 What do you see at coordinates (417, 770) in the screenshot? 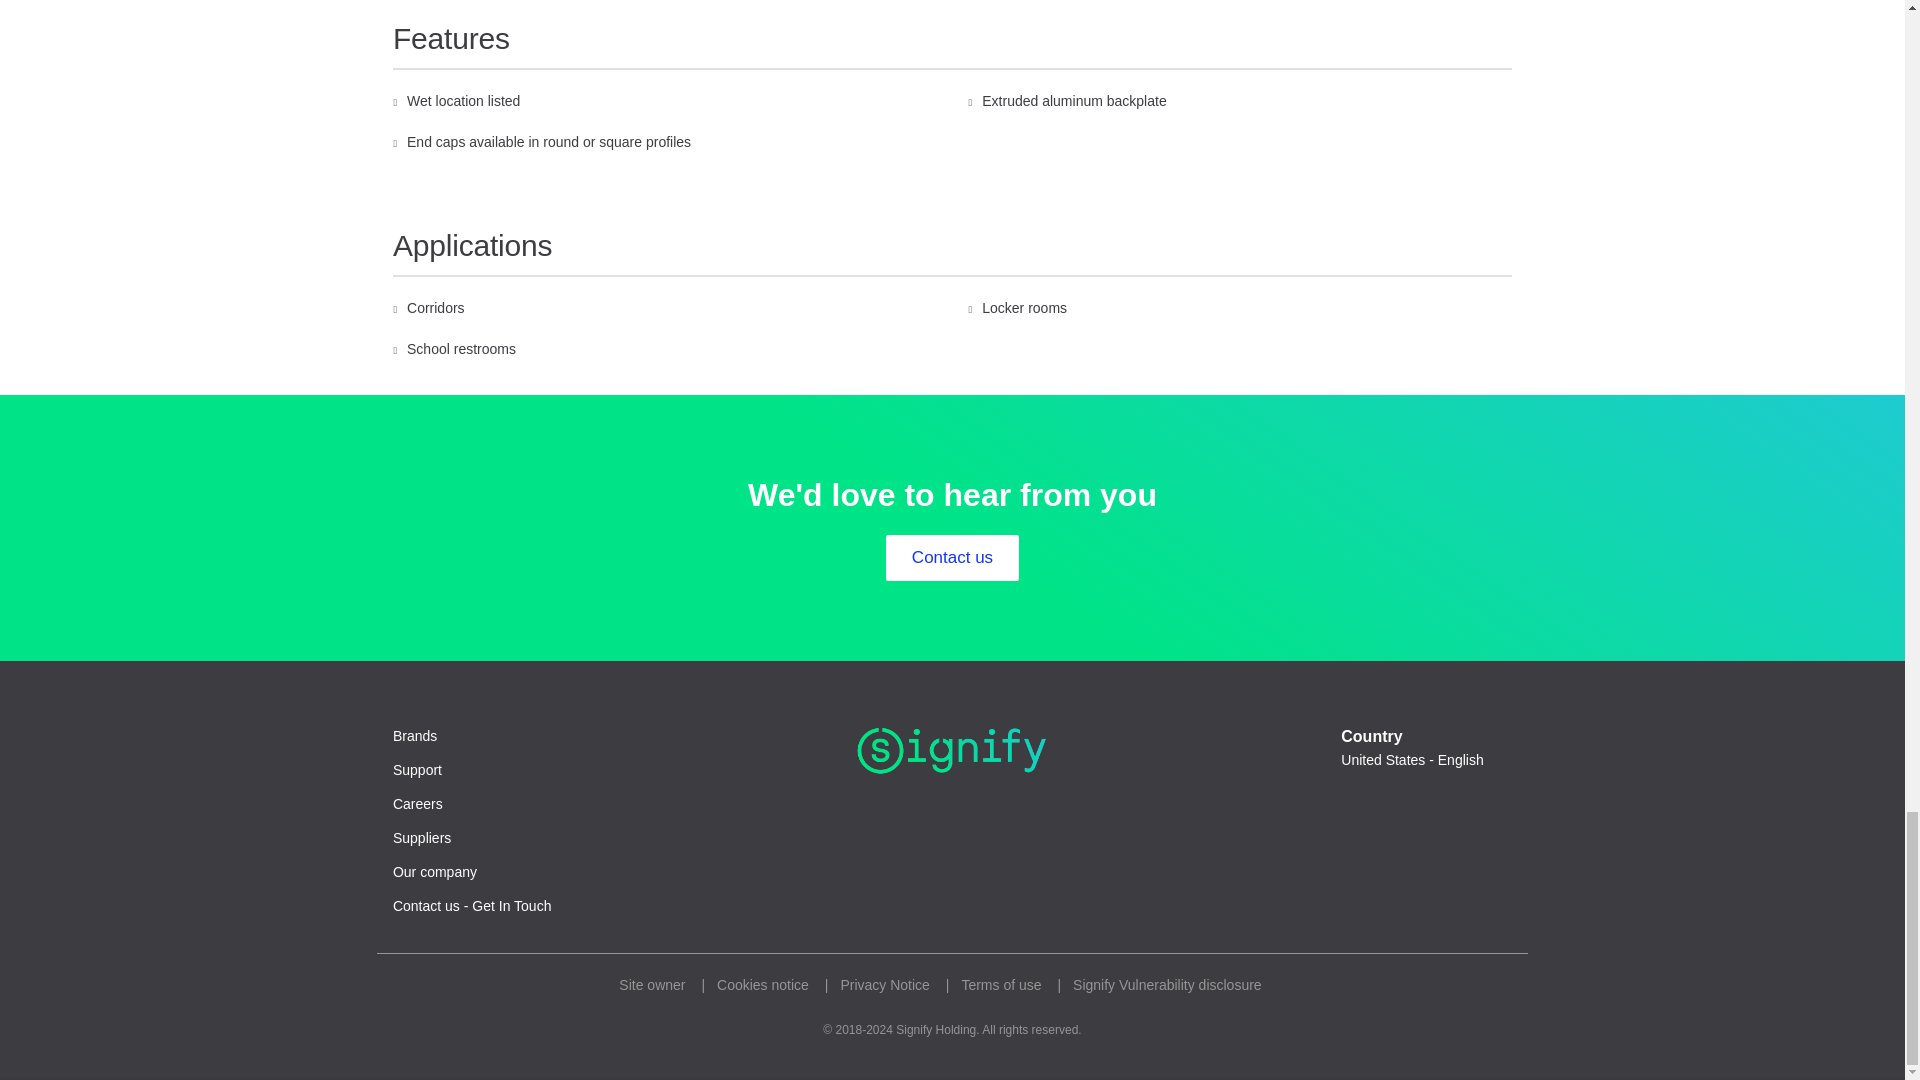
I see `Support` at bounding box center [417, 770].